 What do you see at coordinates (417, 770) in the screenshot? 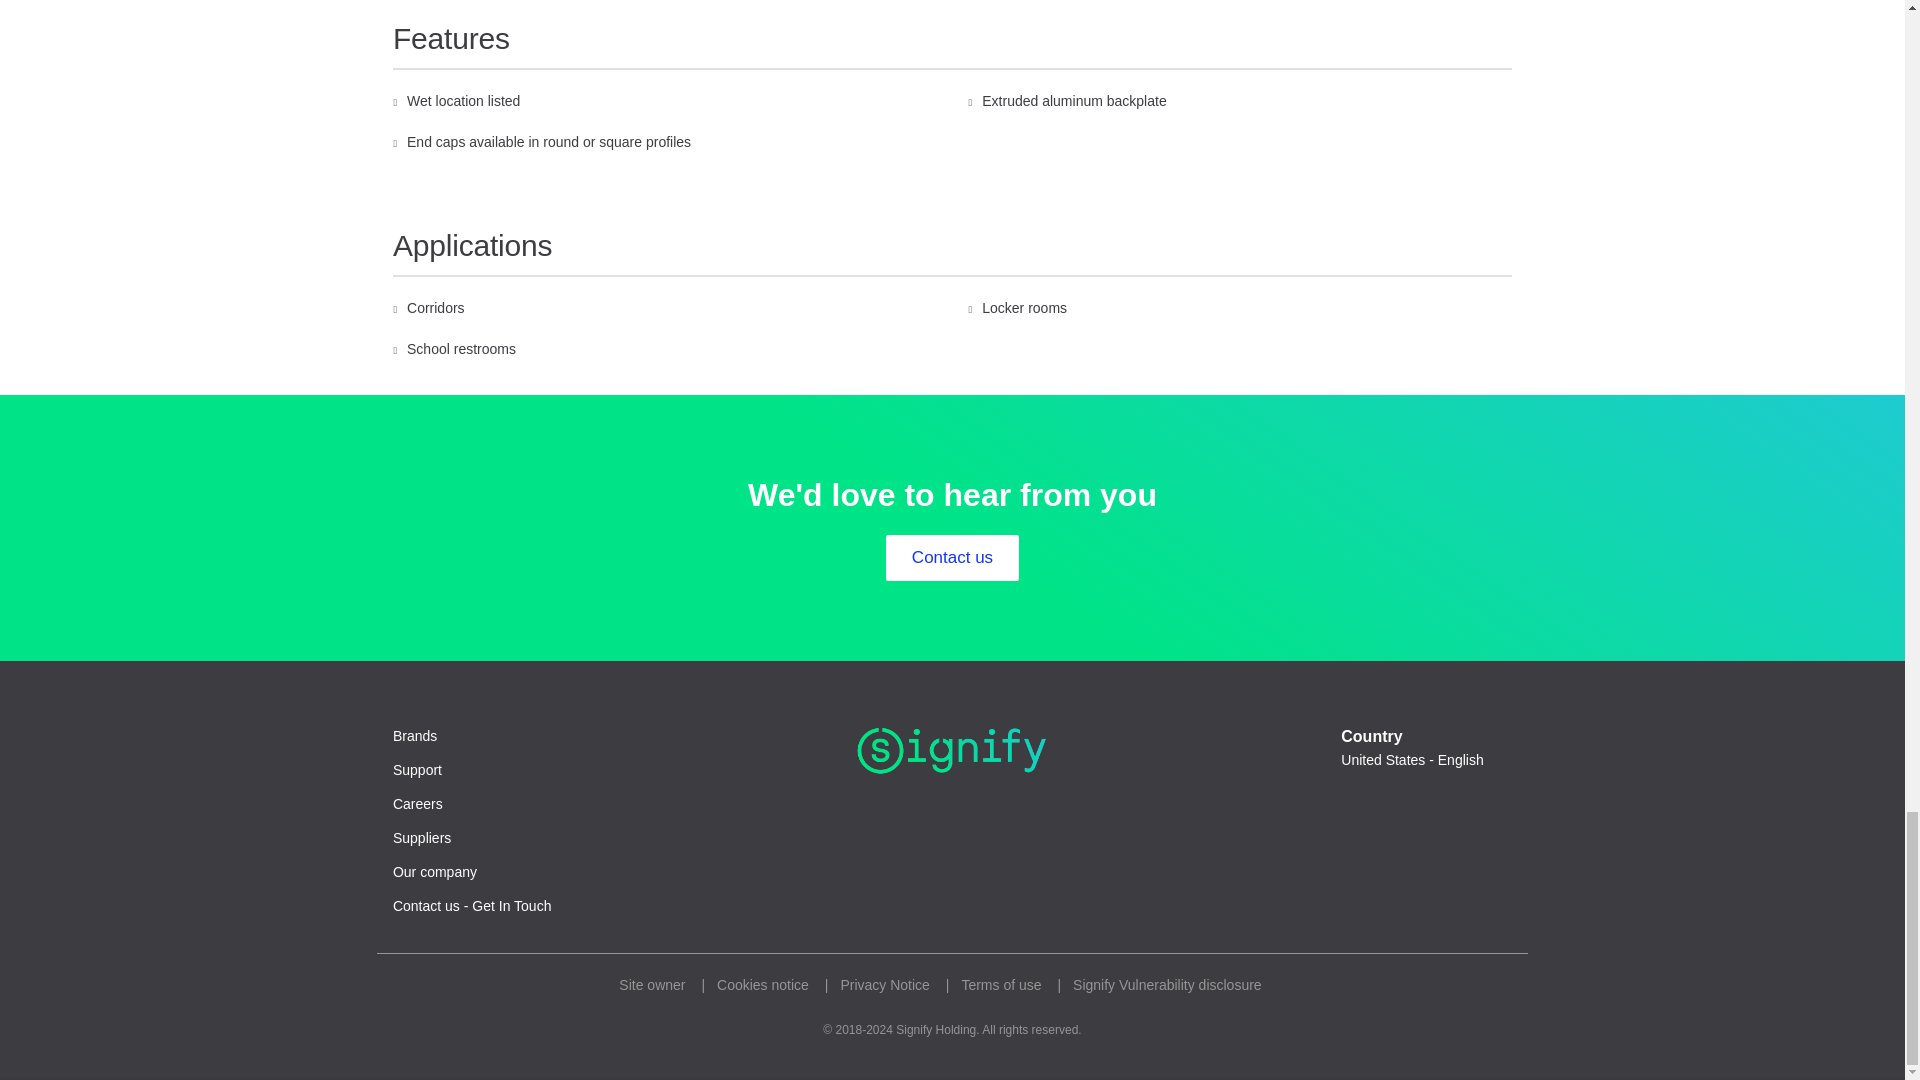
I see `Support` at bounding box center [417, 770].